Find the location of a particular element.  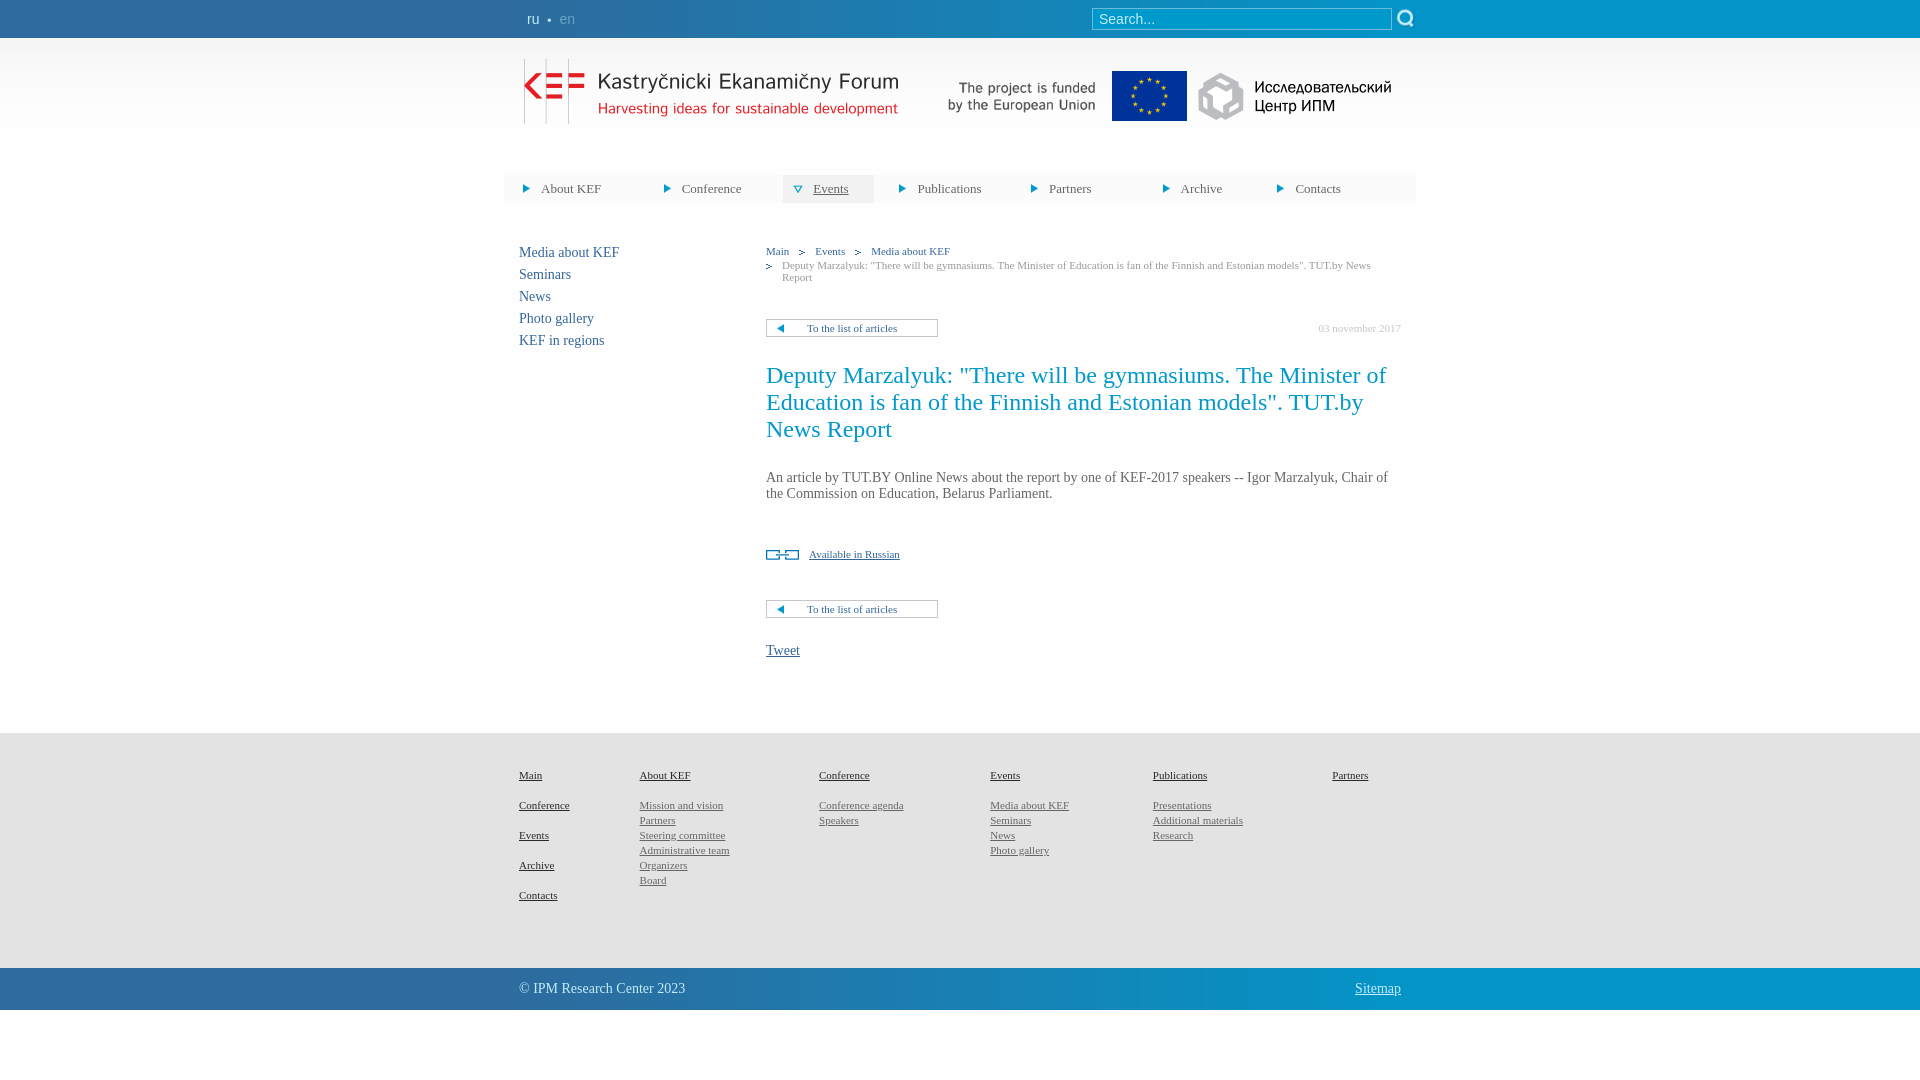

Main is located at coordinates (530, 775).